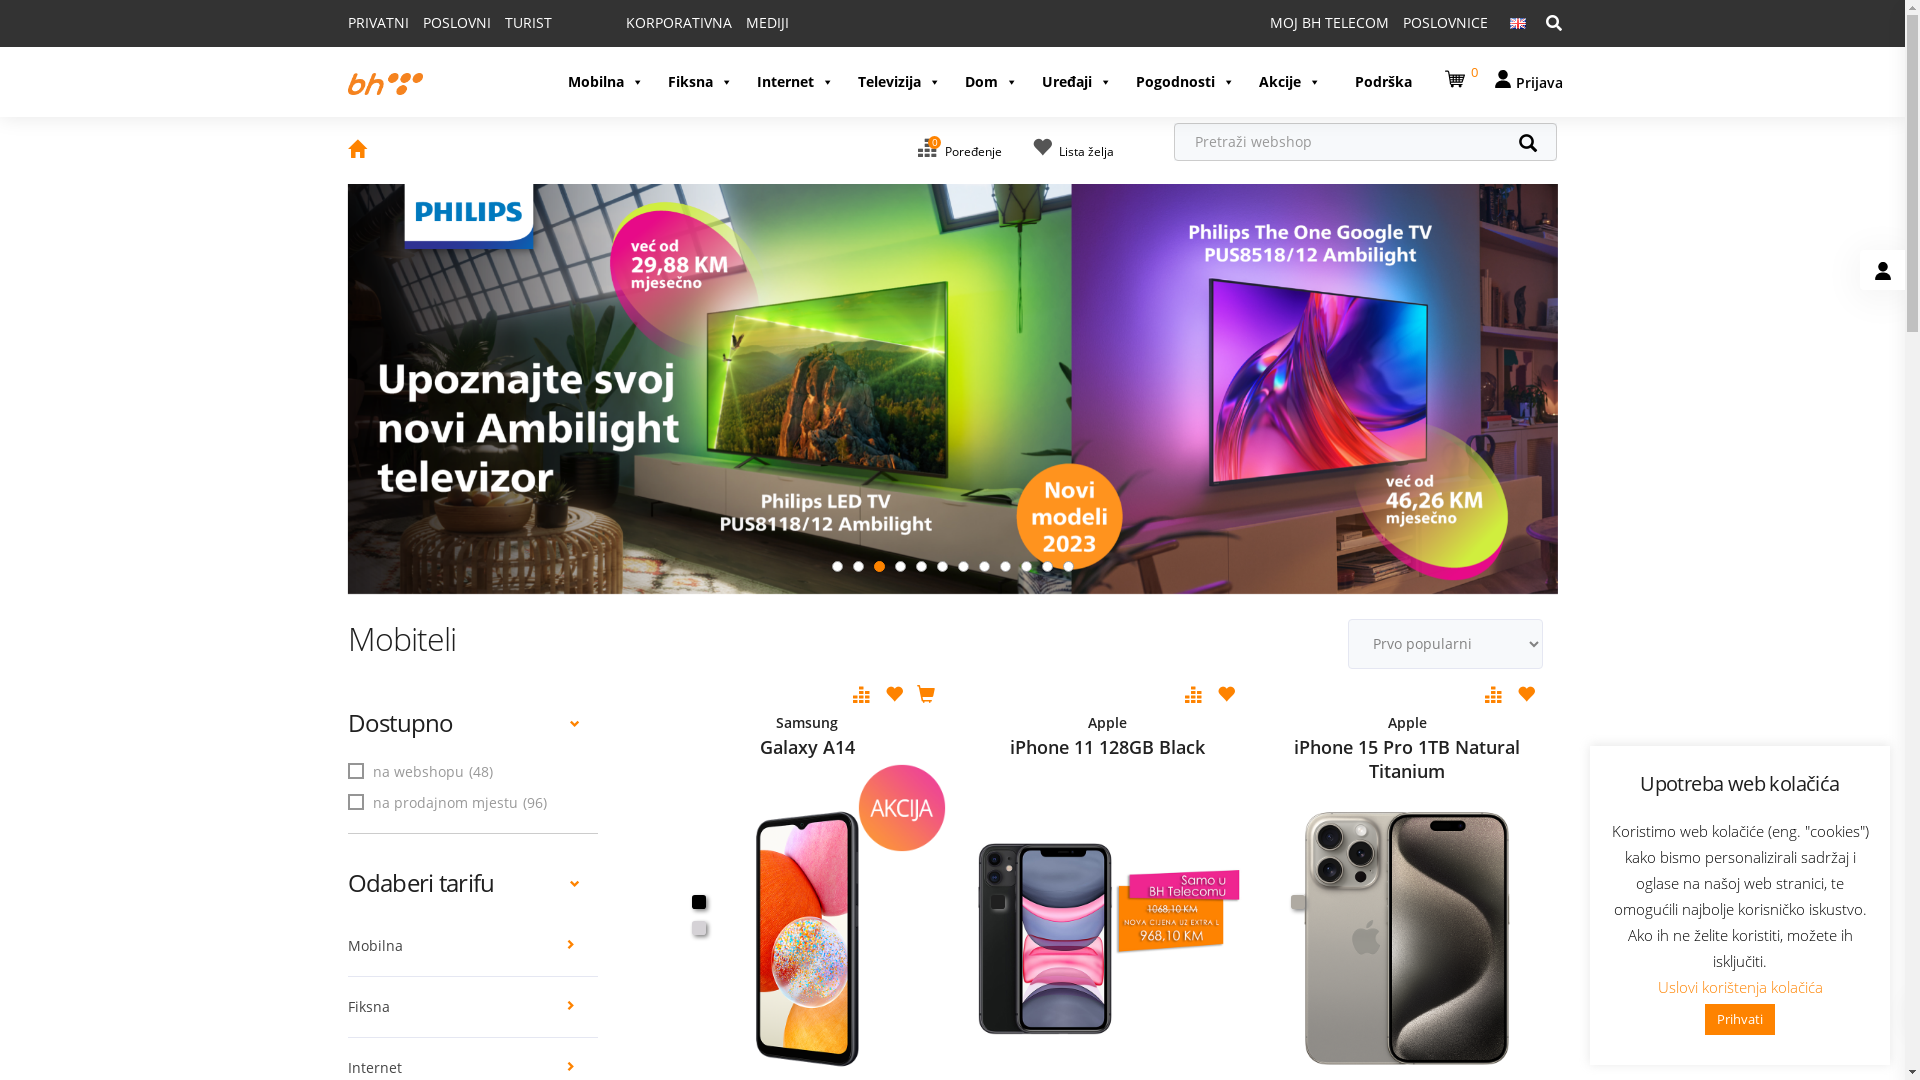 The image size is (1920, 1080). Describe the element at coordinates (1186, 82) in the screenshot. I see `Pogodnosti` at that location.